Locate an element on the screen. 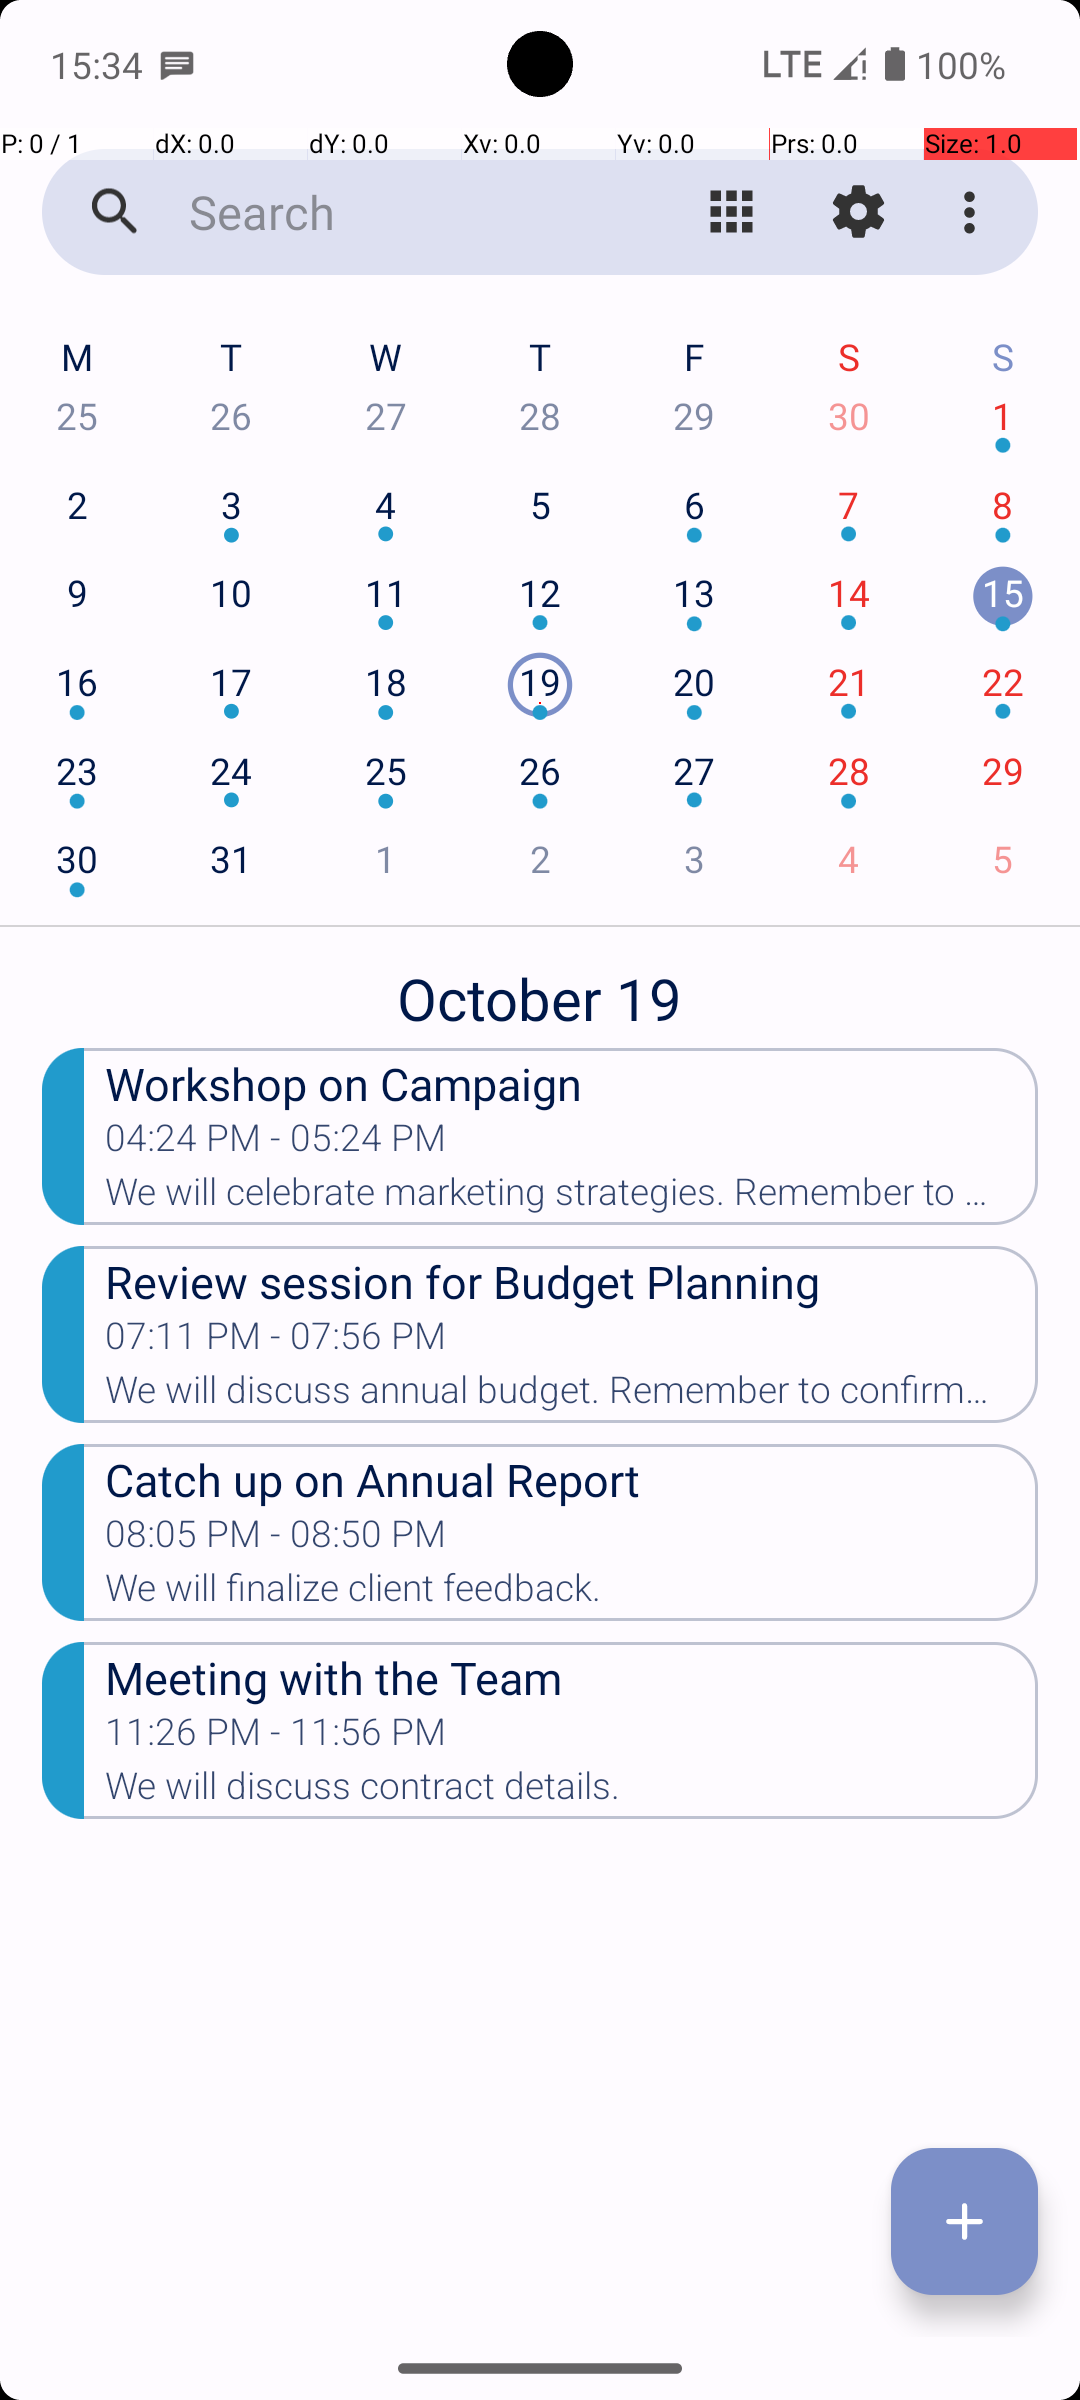  07:11 PM - 07:56 PM is located at coordinates (276, 1342).